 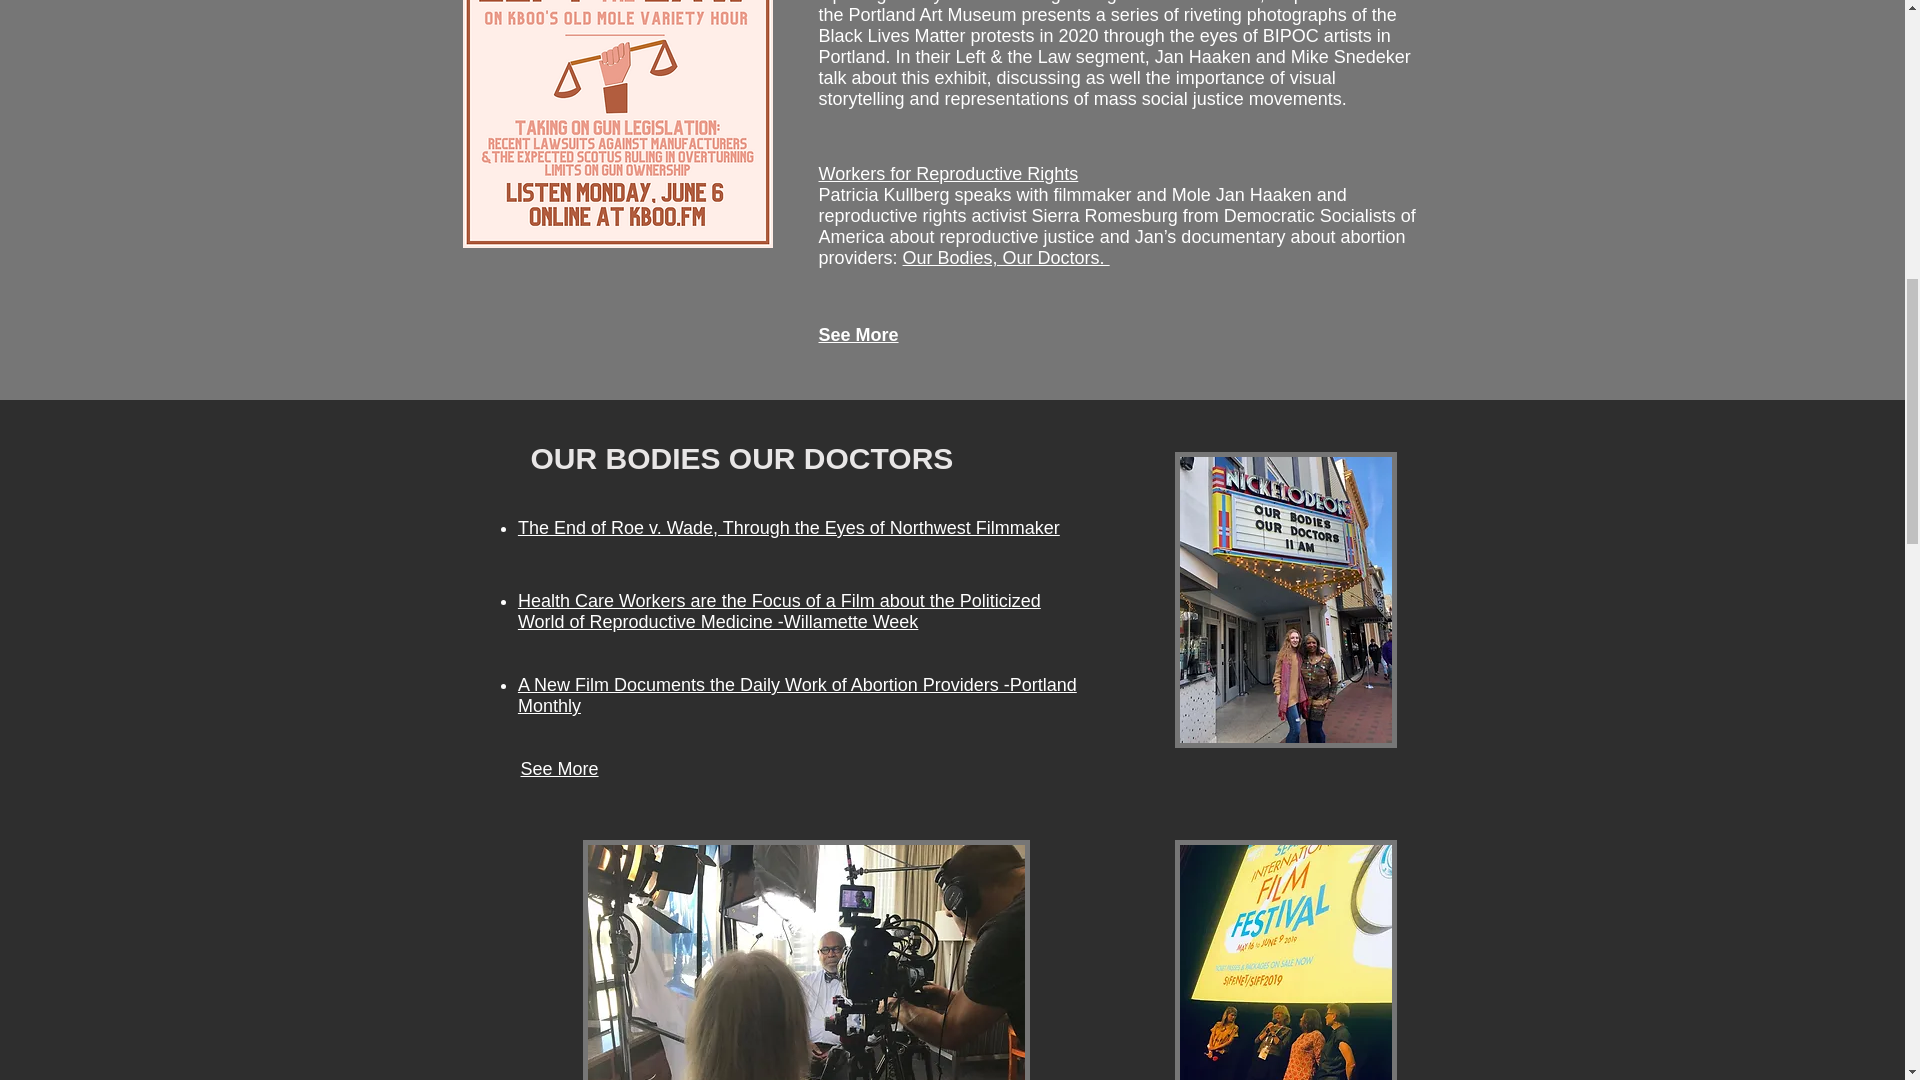 What do you see at coordinates (560, 768) in the screenshot?
I see `See More` at bounding box center [560, 768].